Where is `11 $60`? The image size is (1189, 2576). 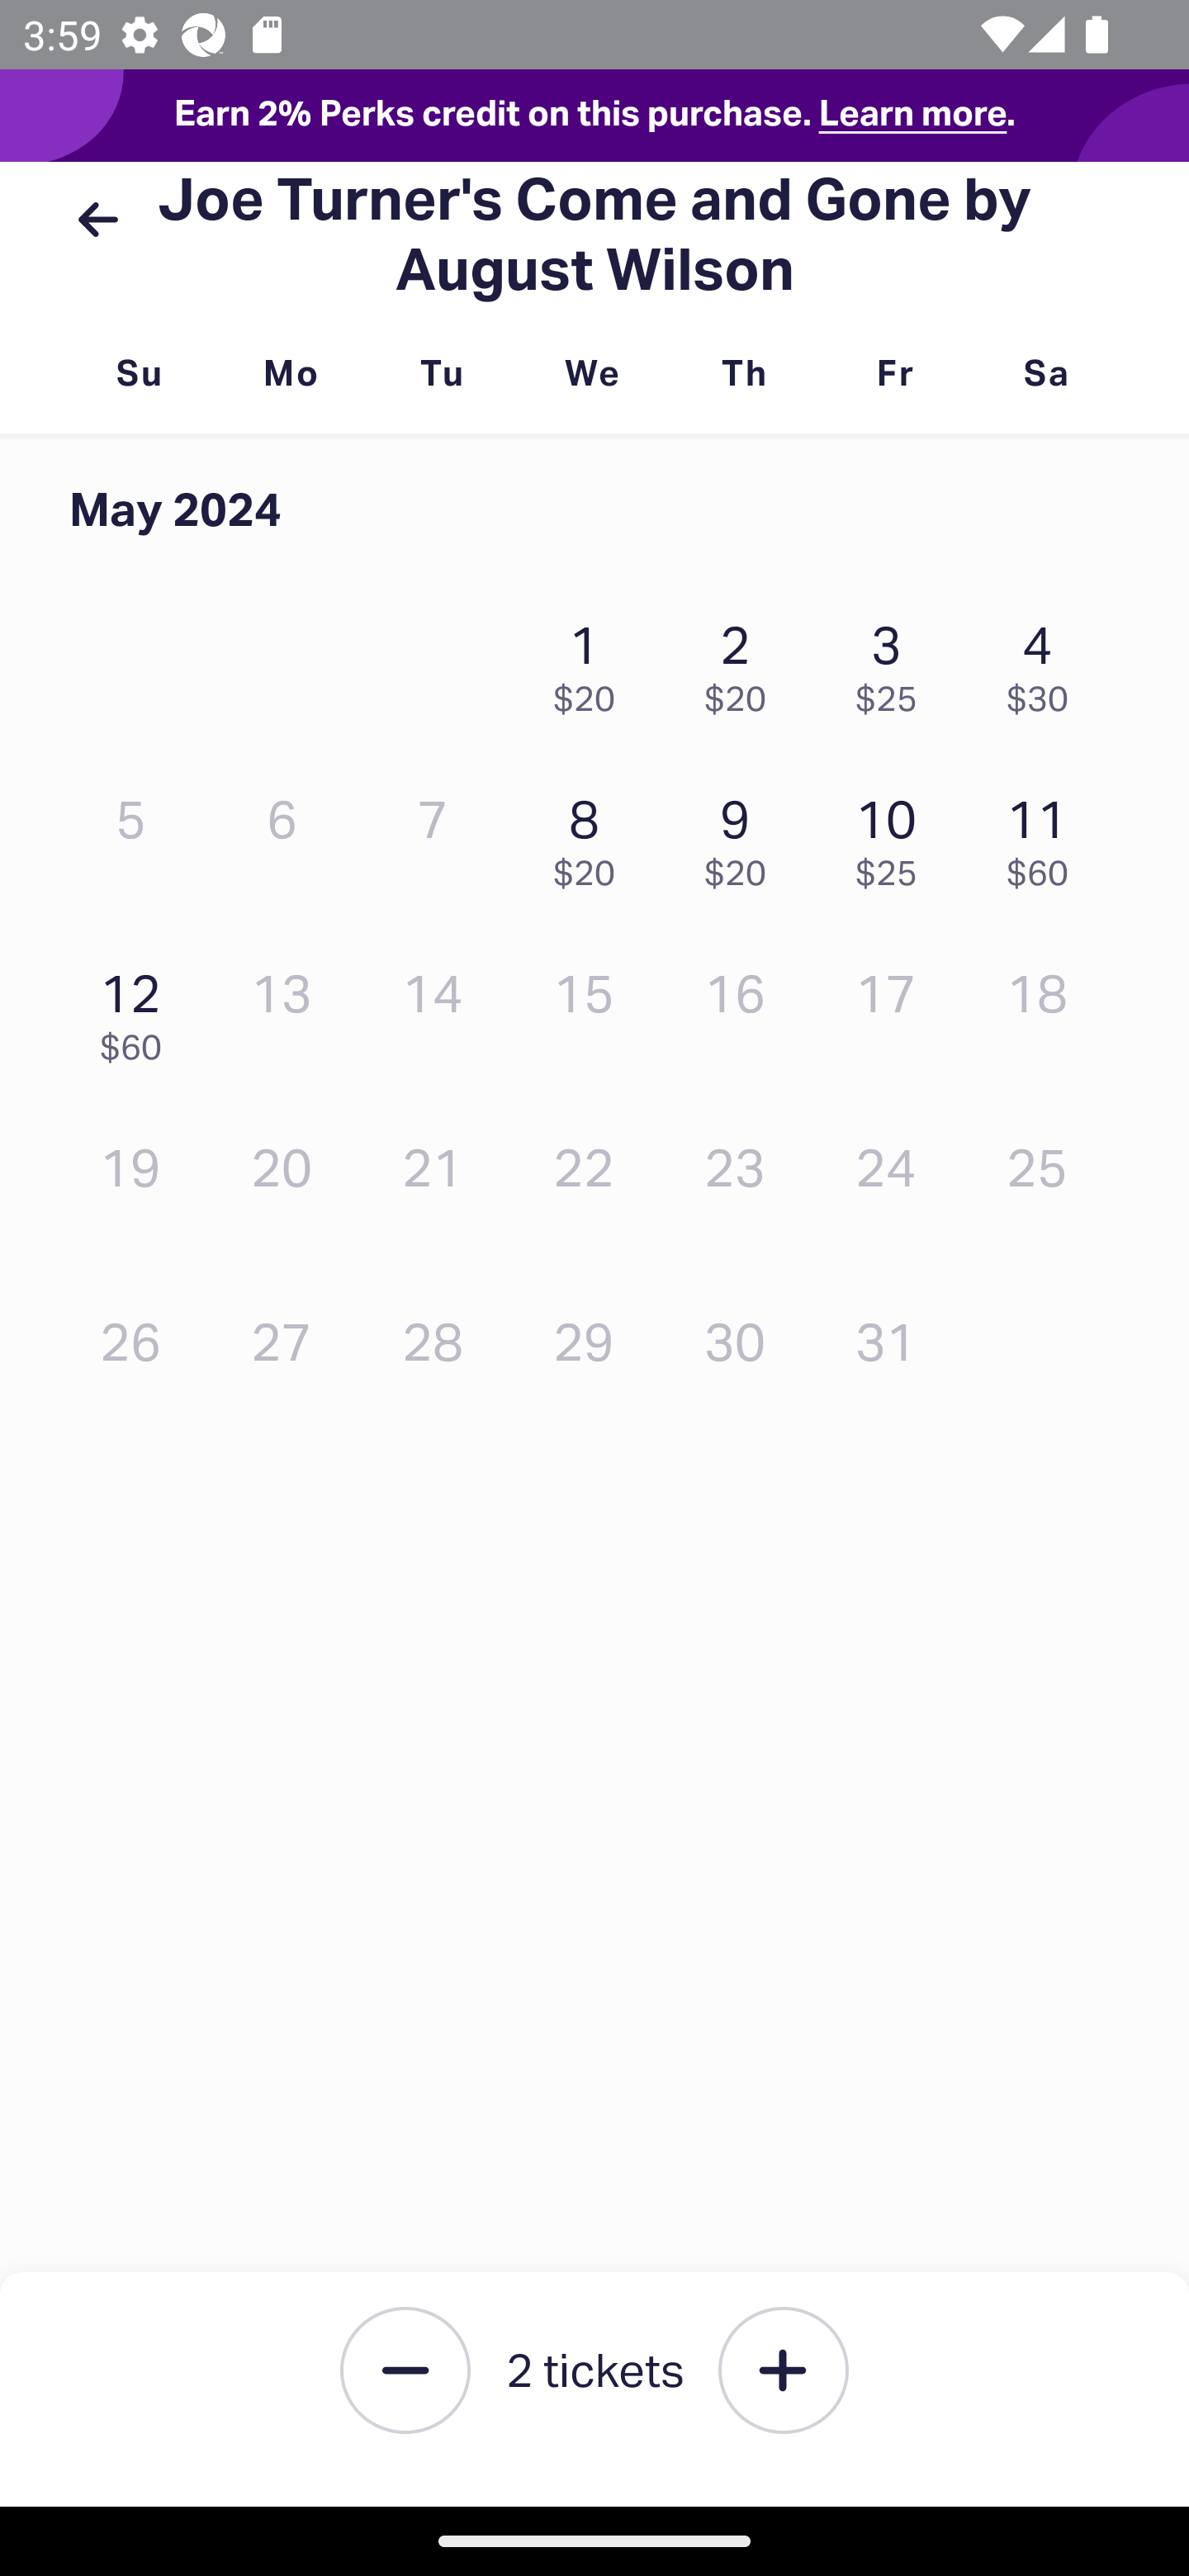 11 $60 is located at coordinates (1045, 836).